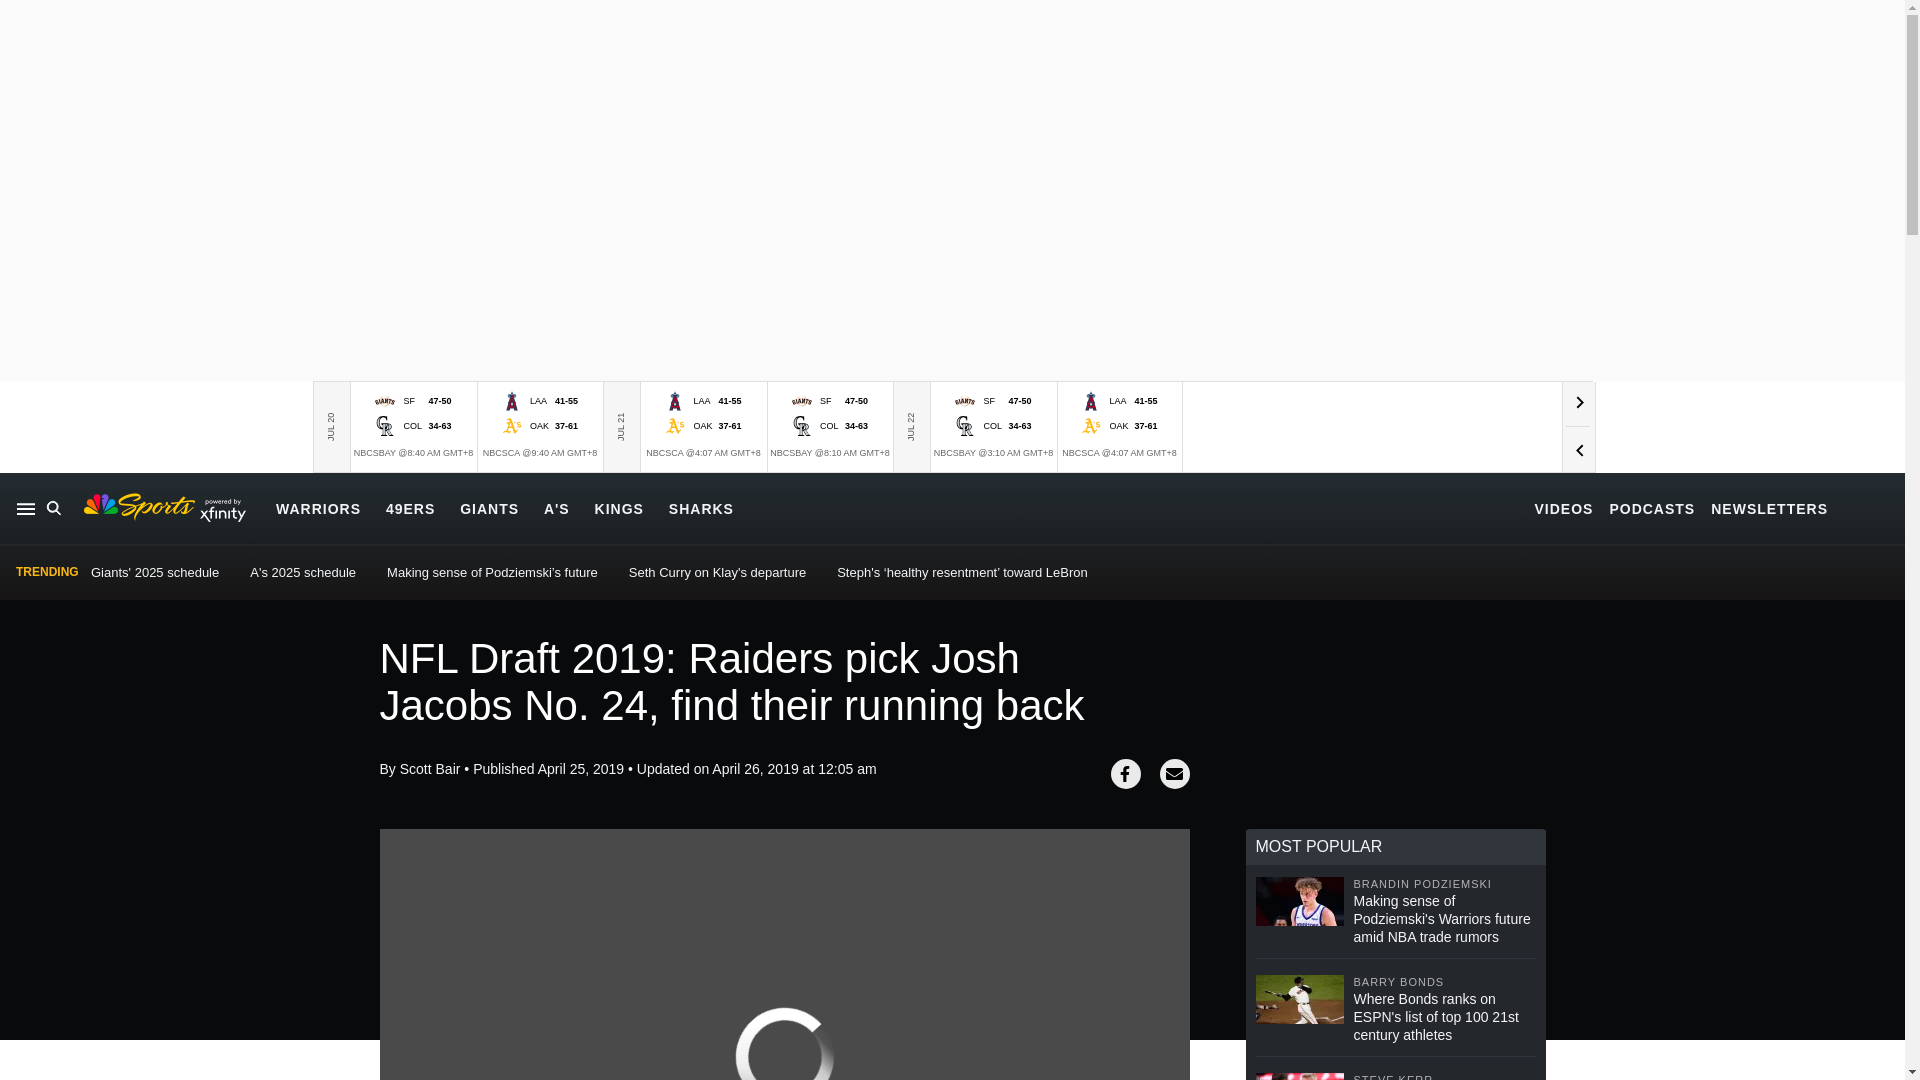 This screenshot has width=1920, height=1080. I want to click on VIDEOS, so click(1564, 508).